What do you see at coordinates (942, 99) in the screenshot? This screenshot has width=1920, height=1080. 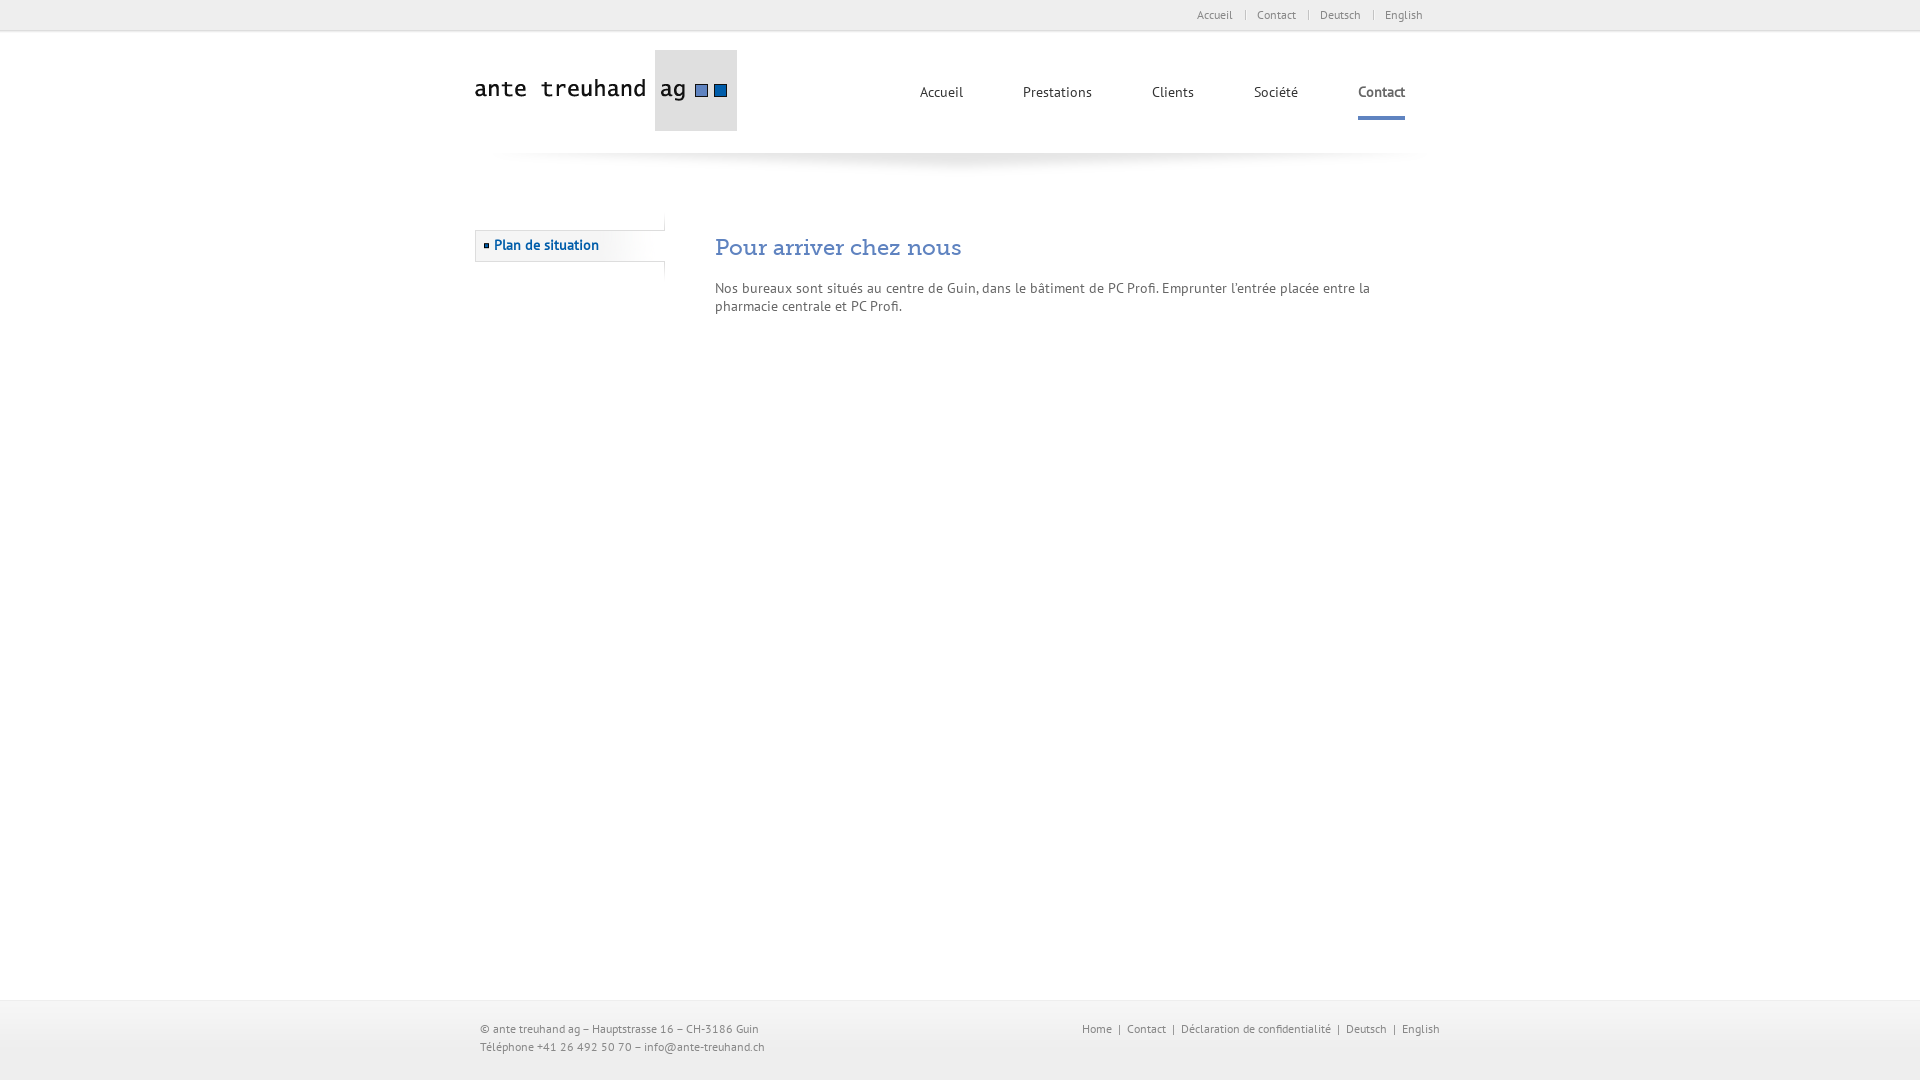 I see `Accueil` at bounding box center [942, 99].